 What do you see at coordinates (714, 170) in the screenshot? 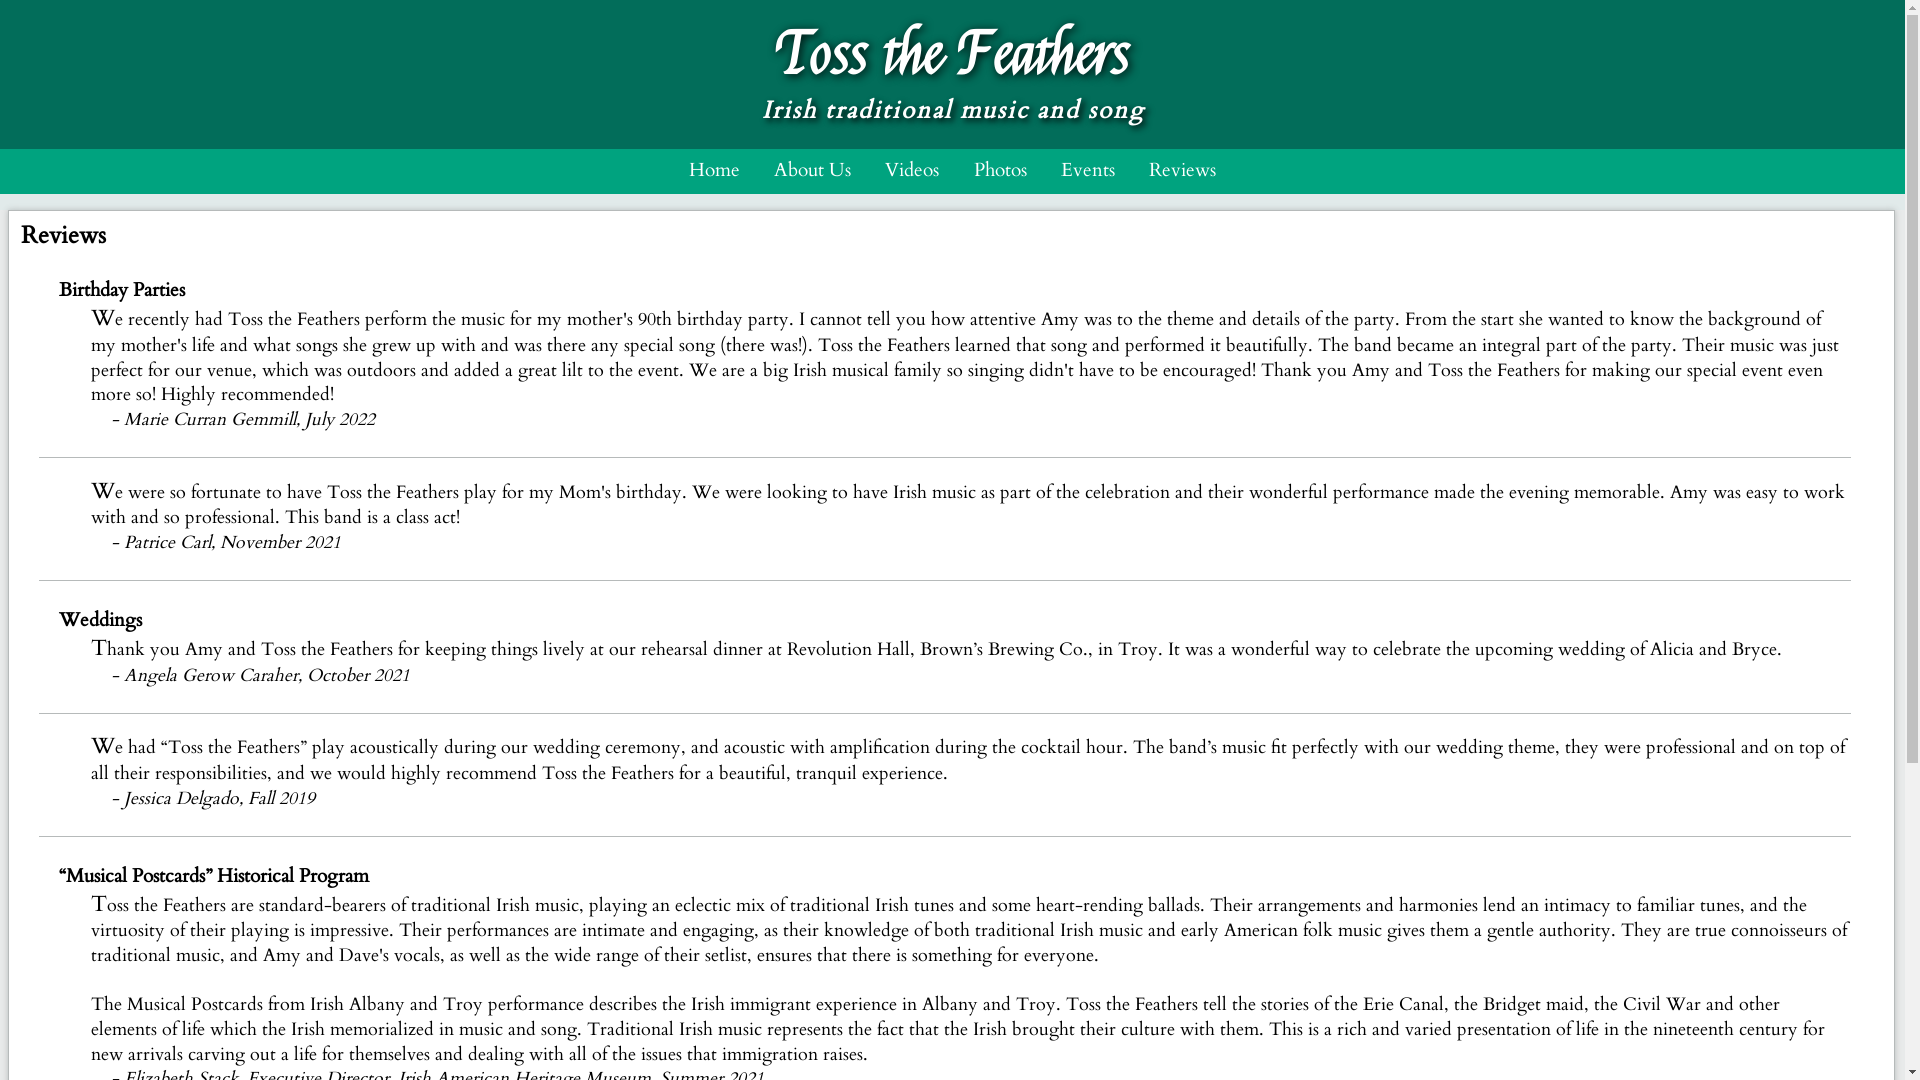
I see `Home` at bounding box center [714, 170].